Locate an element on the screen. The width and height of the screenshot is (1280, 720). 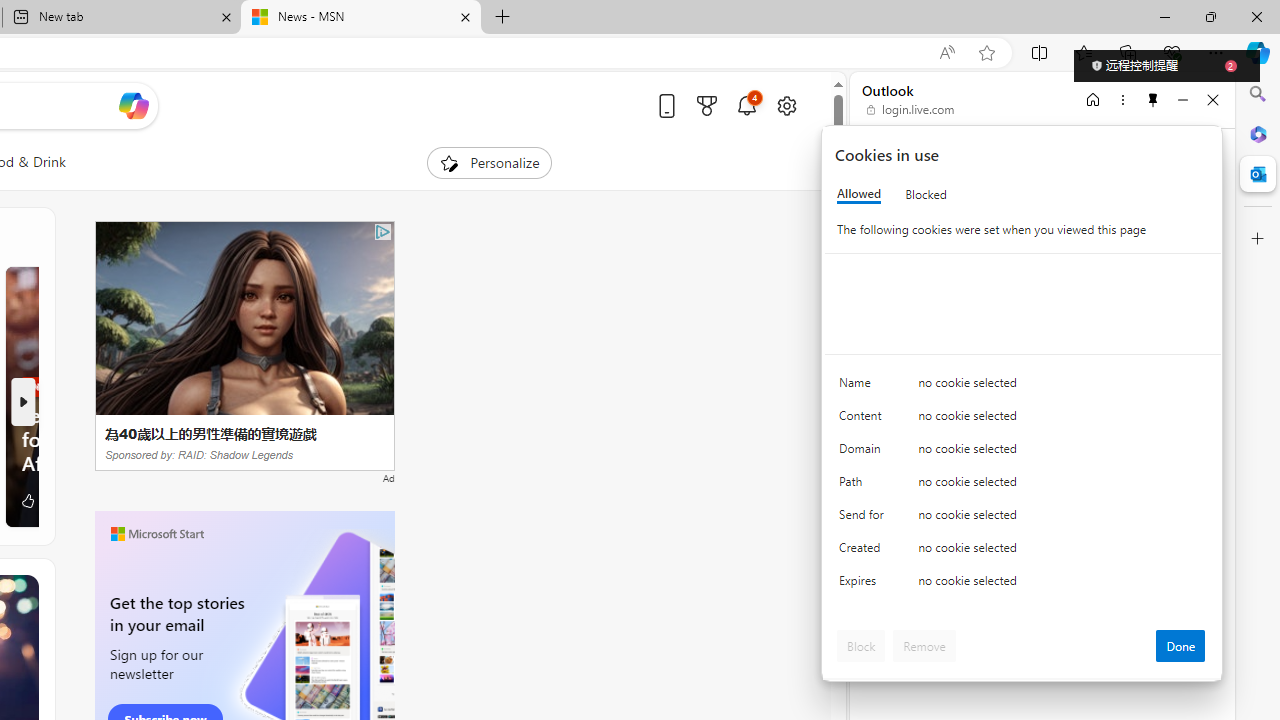
Jennifer Lopez has filed for divorce from Ben Affleck is located at coordinates (134, 438).